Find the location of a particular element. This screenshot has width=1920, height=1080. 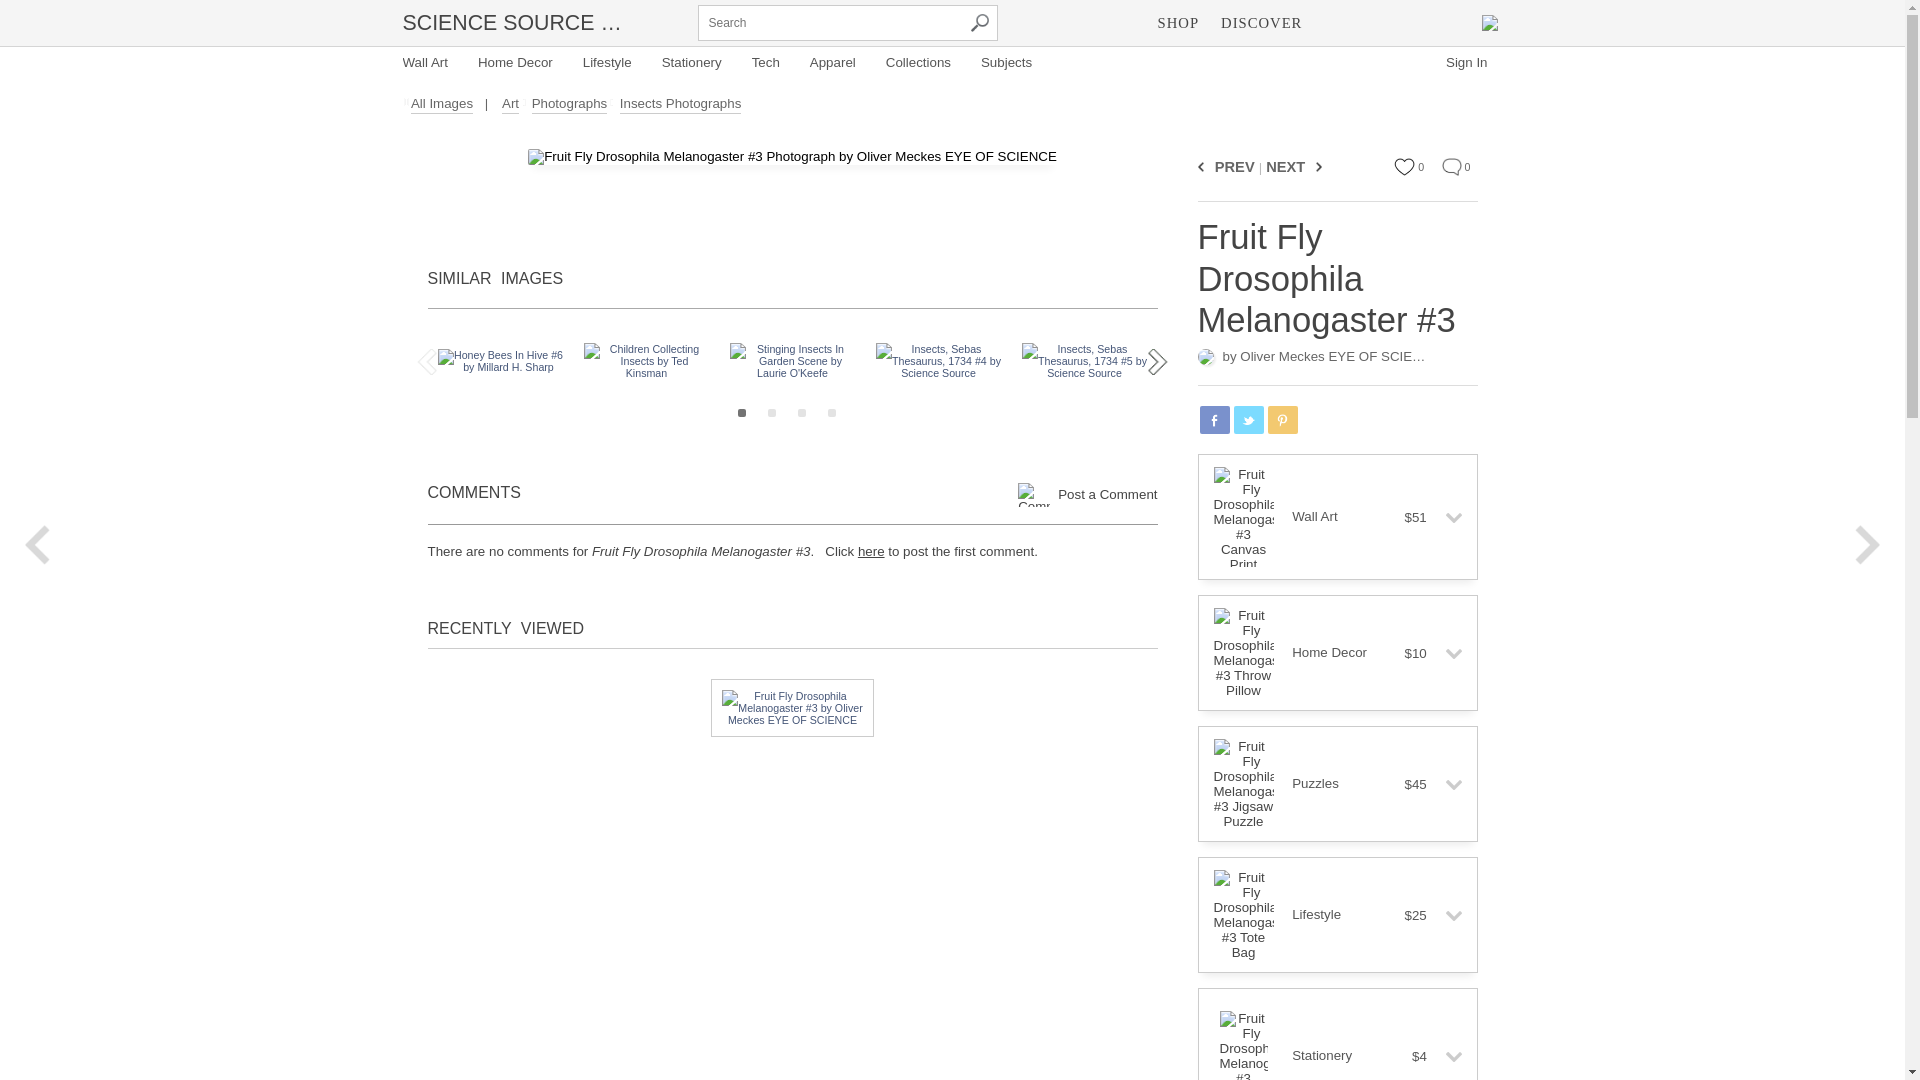

Expand Product is located at coordinates (1446, 518).